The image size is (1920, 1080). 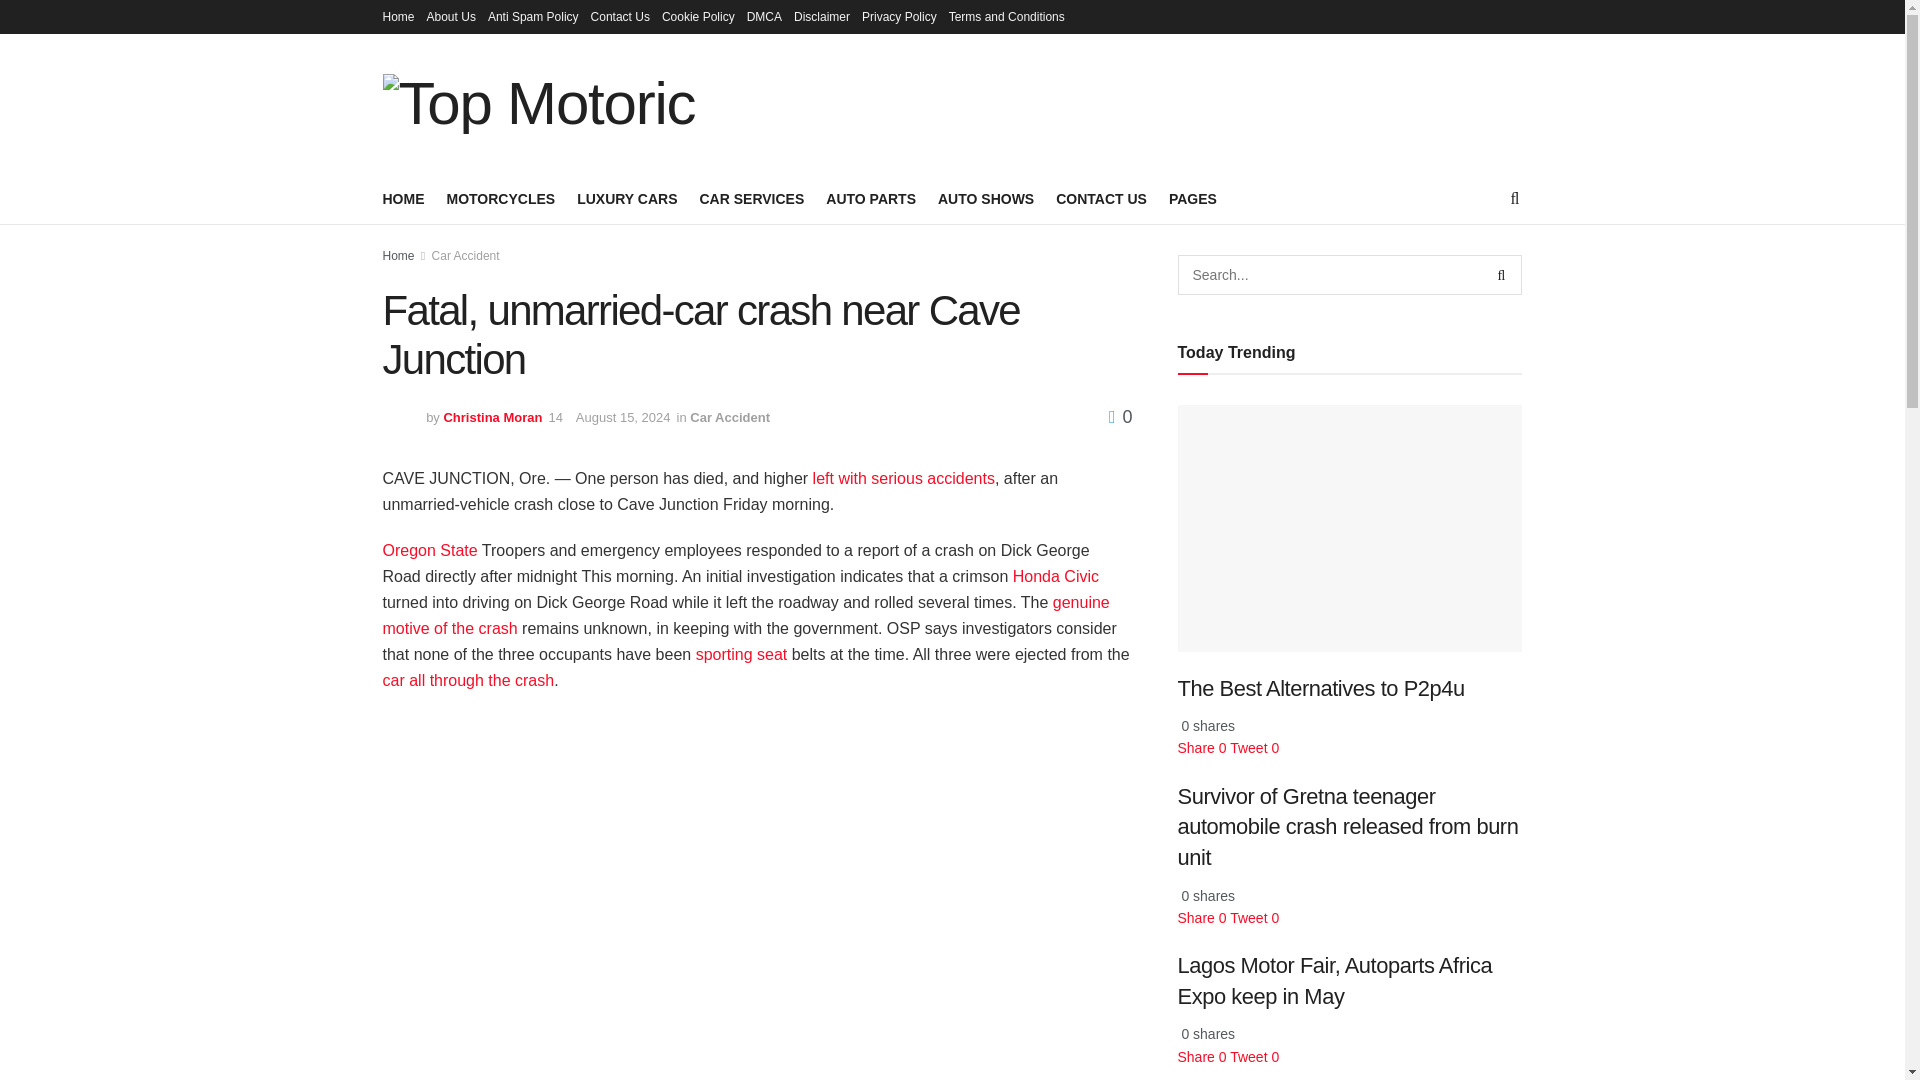 I want to click on PAGES, so click(x=1193, y=198).